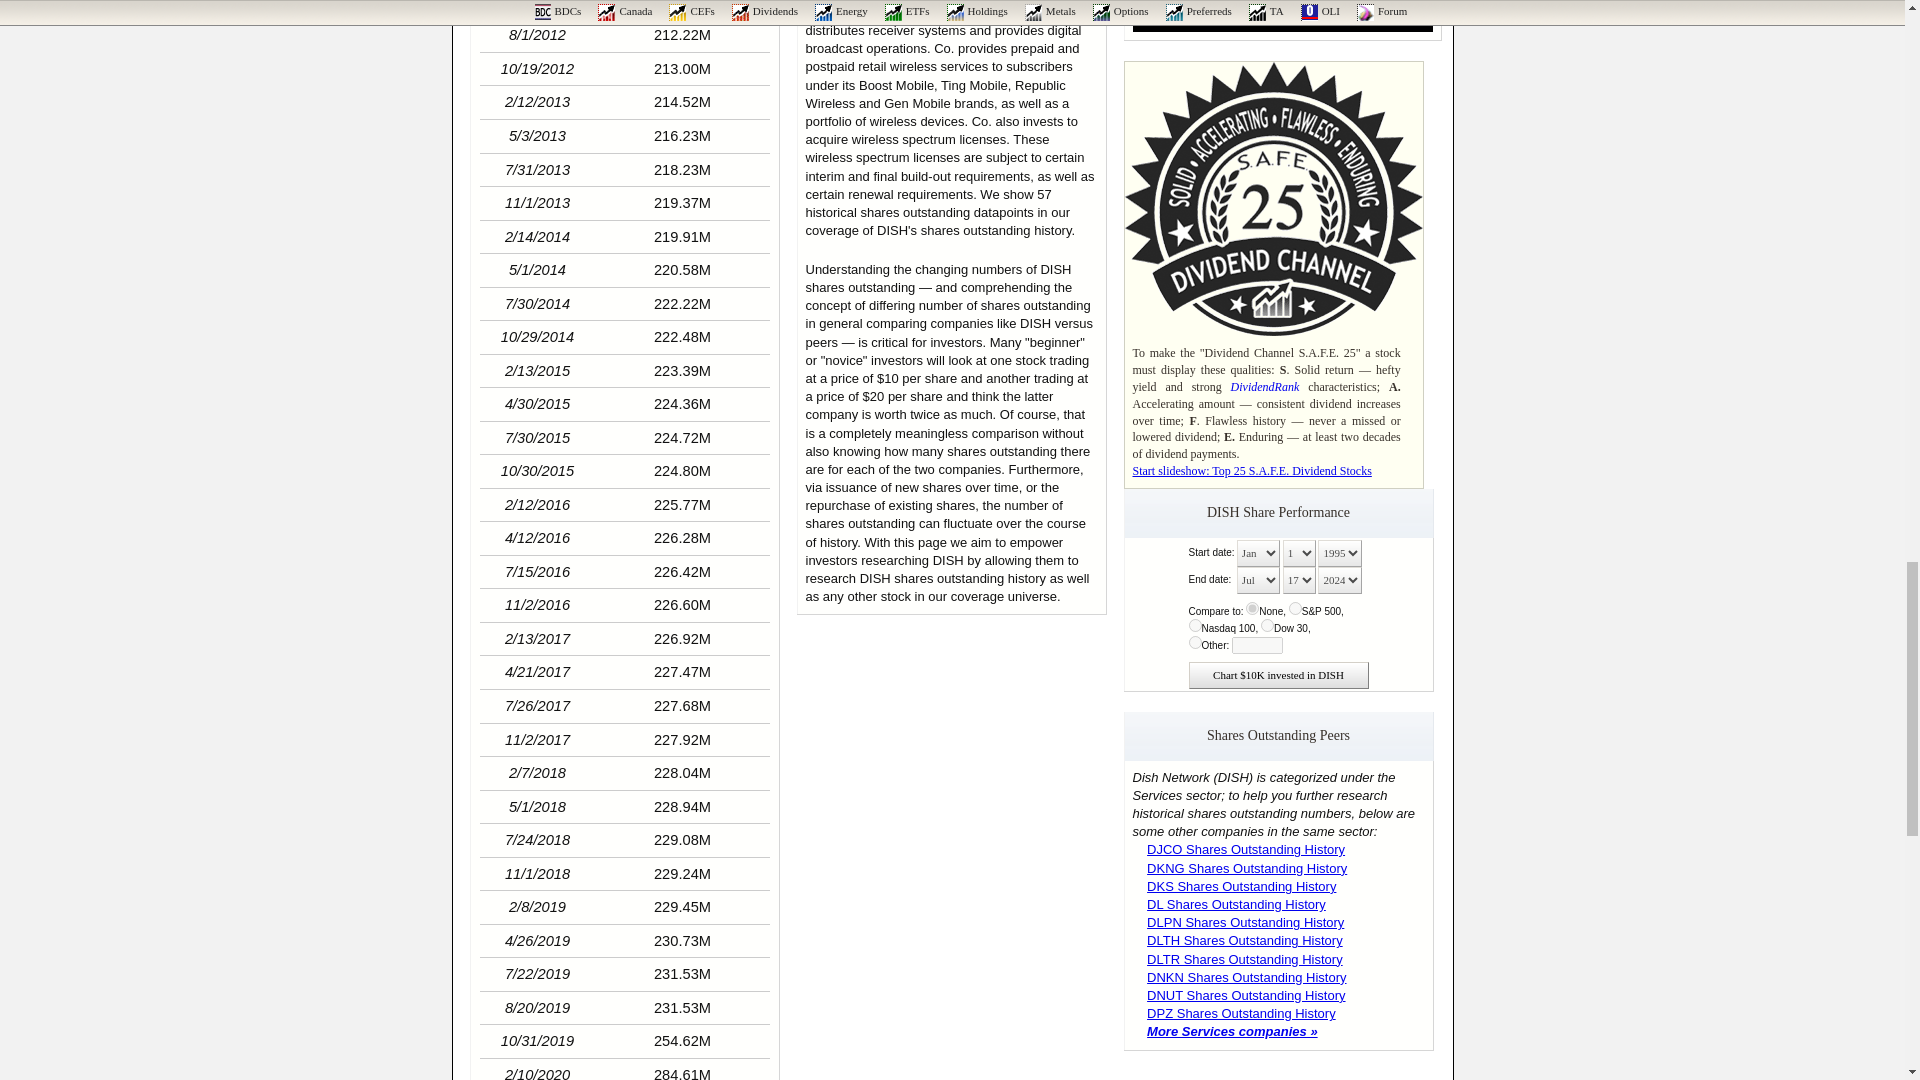 The image size is (1920, 1080). Describe the element at coordinates (1252, 608) in the screenshot. I see `none` at that location.